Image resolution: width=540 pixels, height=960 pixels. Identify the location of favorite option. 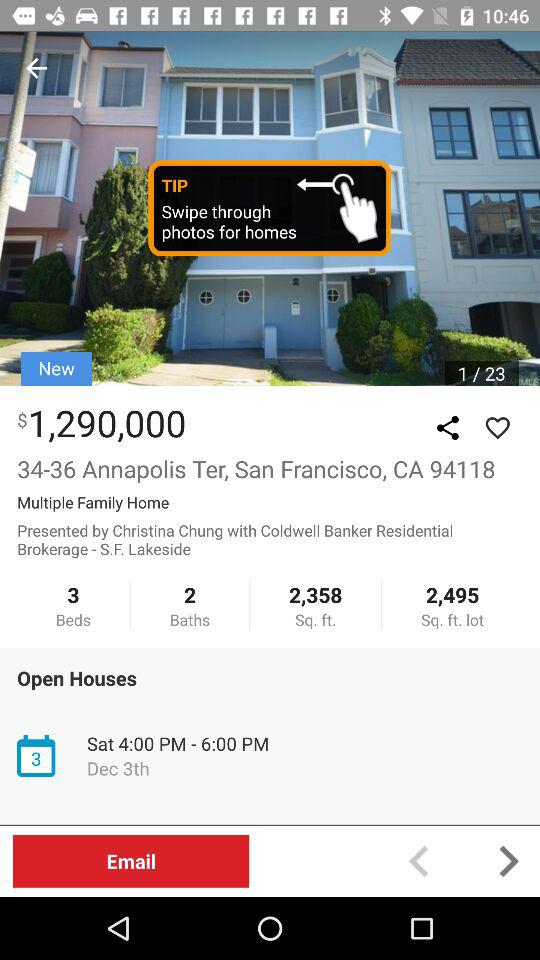
(497, 428).